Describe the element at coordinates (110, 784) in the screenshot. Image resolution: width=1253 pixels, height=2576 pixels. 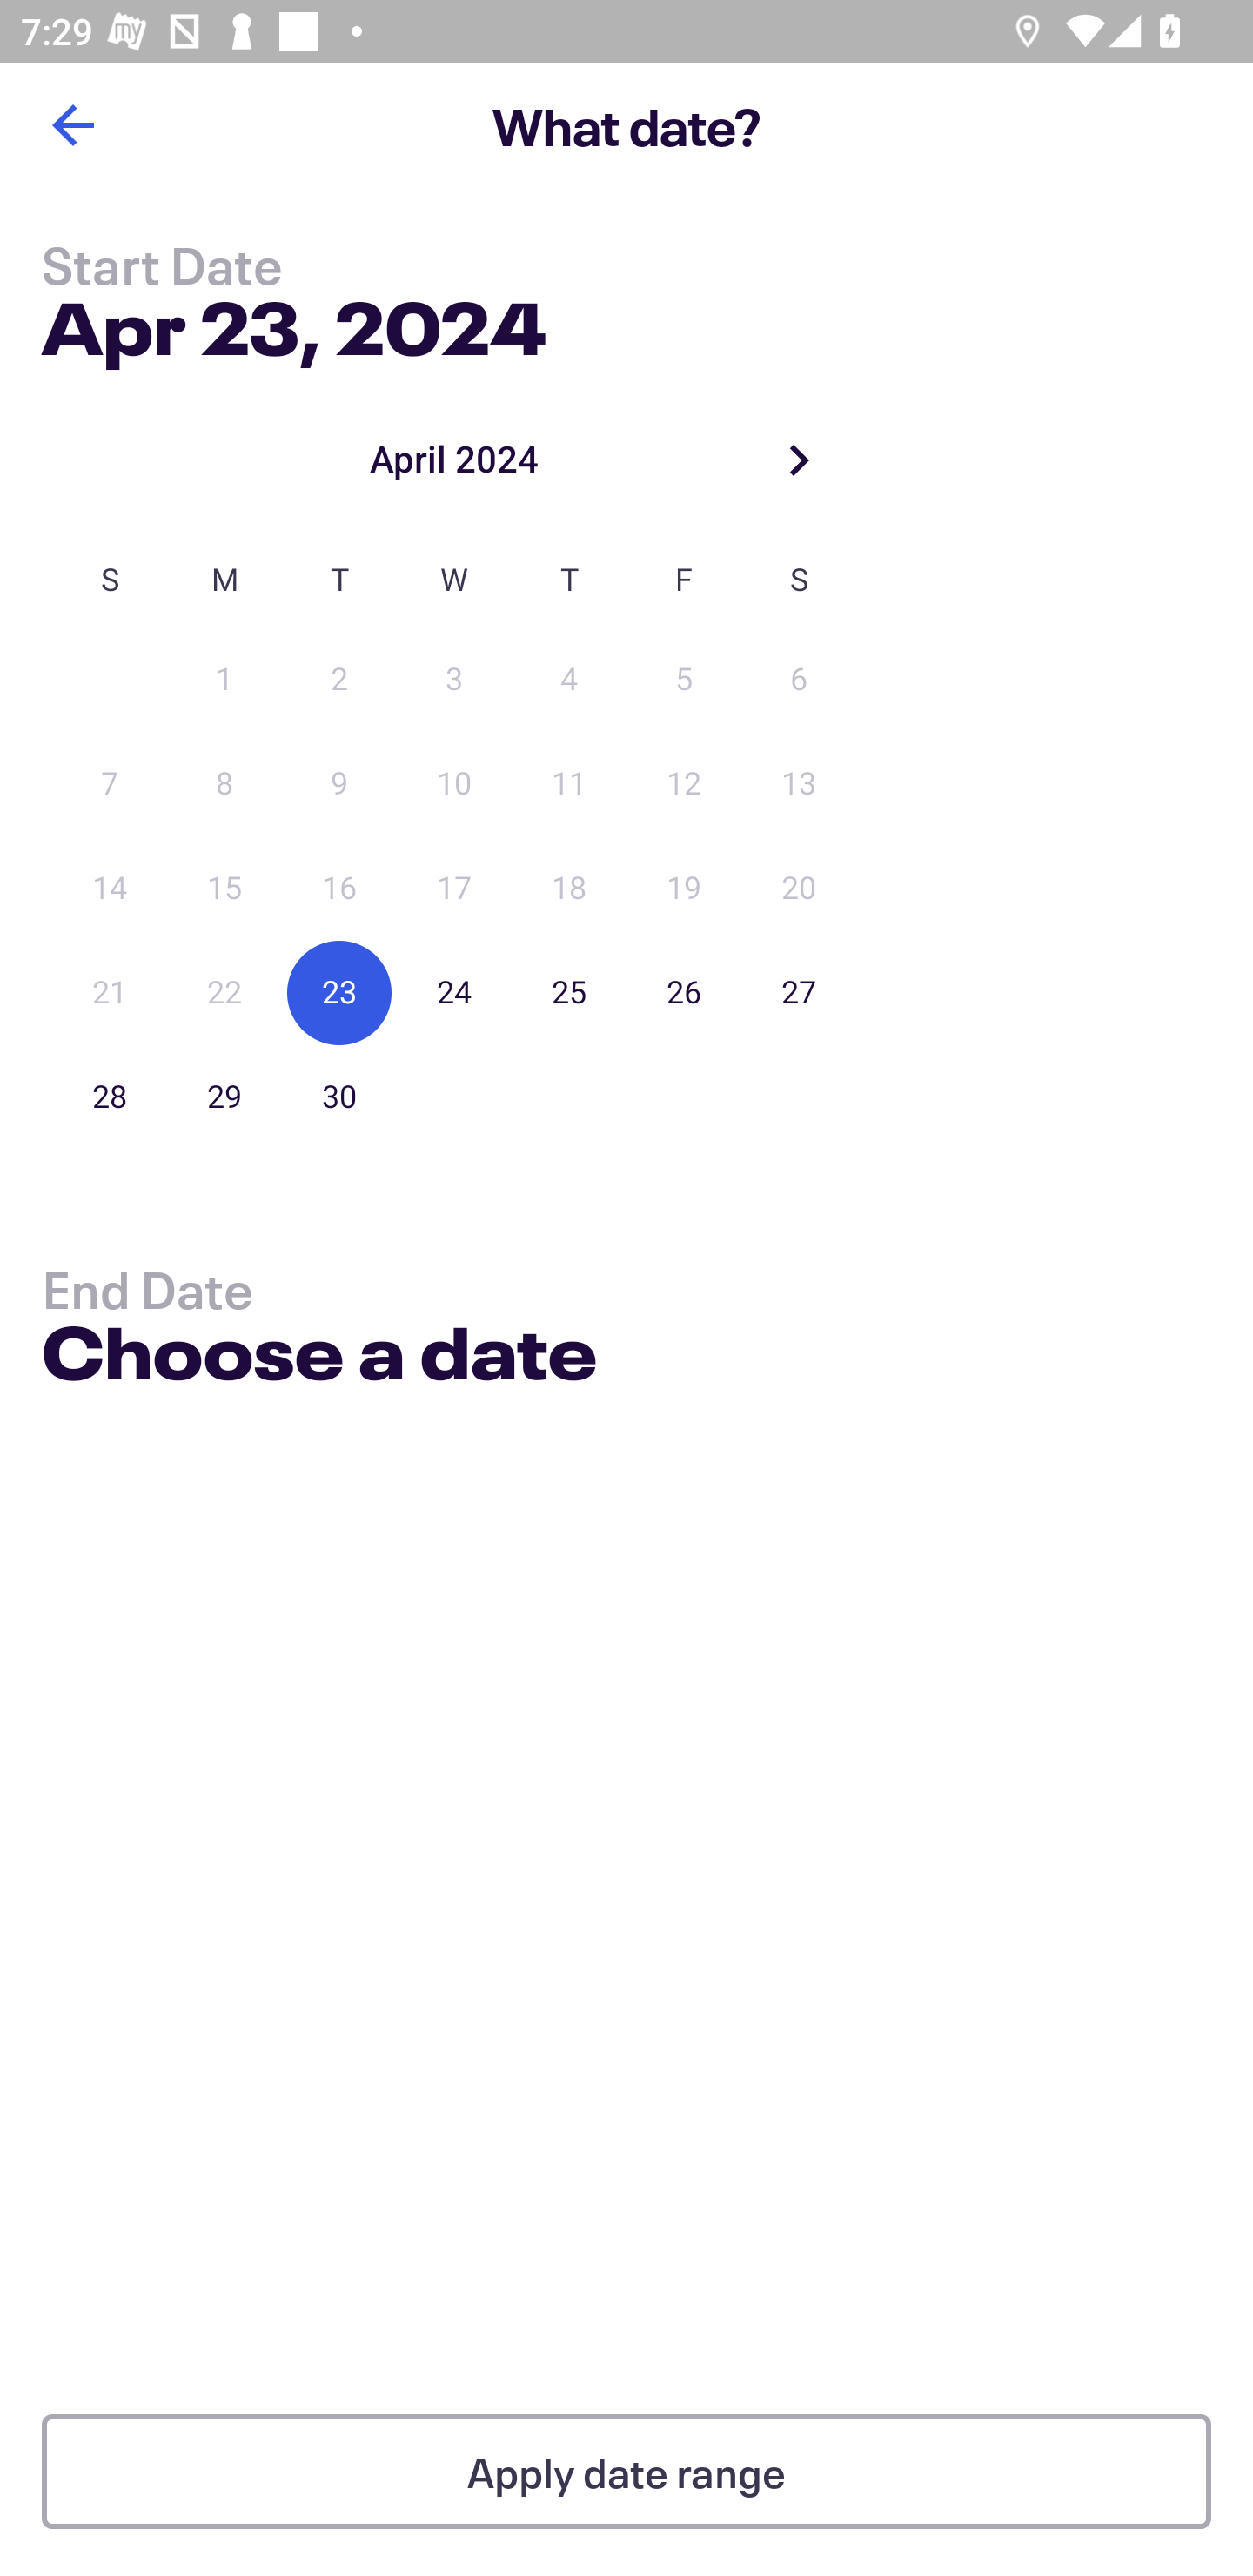
I see `7 07 April 2024` at that location.